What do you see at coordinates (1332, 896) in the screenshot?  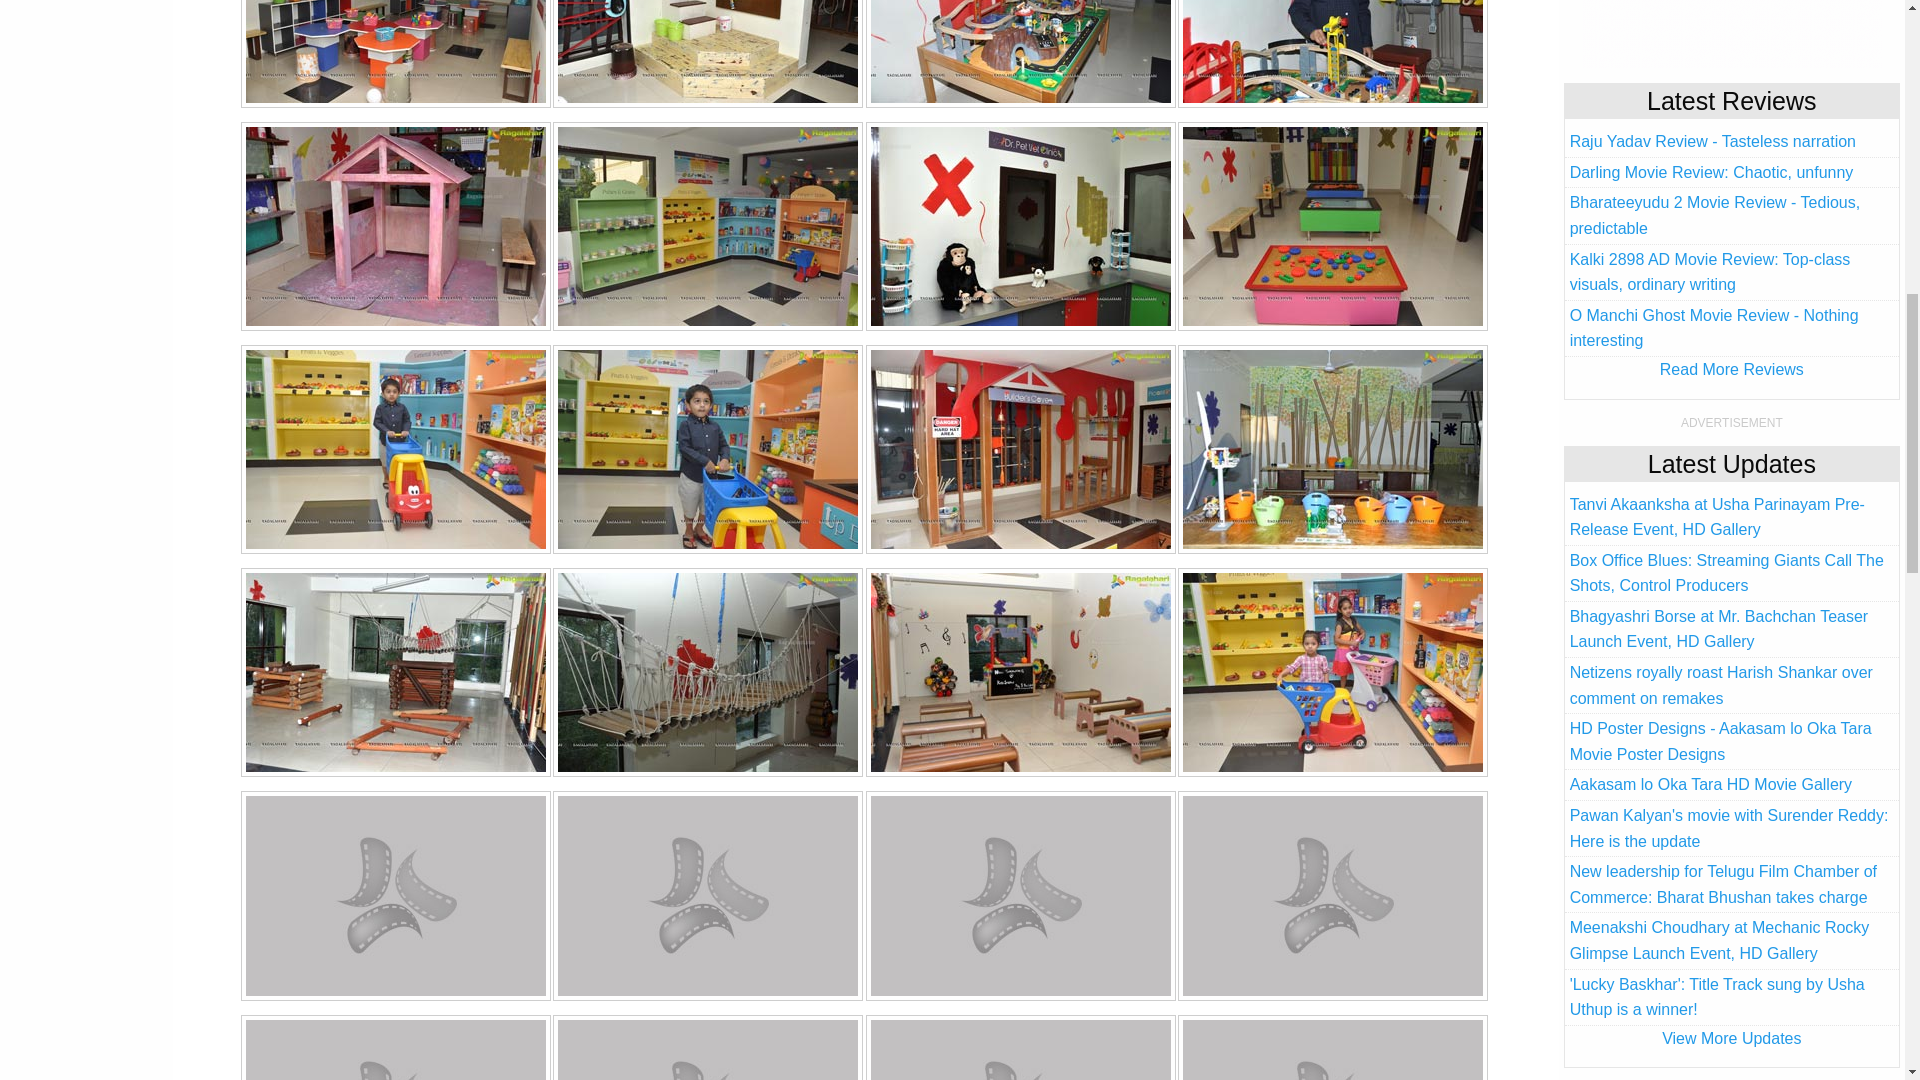 I see `KiDiHOU Children Museum Launch, Hyderabad` at bounding box center [1332, 896].